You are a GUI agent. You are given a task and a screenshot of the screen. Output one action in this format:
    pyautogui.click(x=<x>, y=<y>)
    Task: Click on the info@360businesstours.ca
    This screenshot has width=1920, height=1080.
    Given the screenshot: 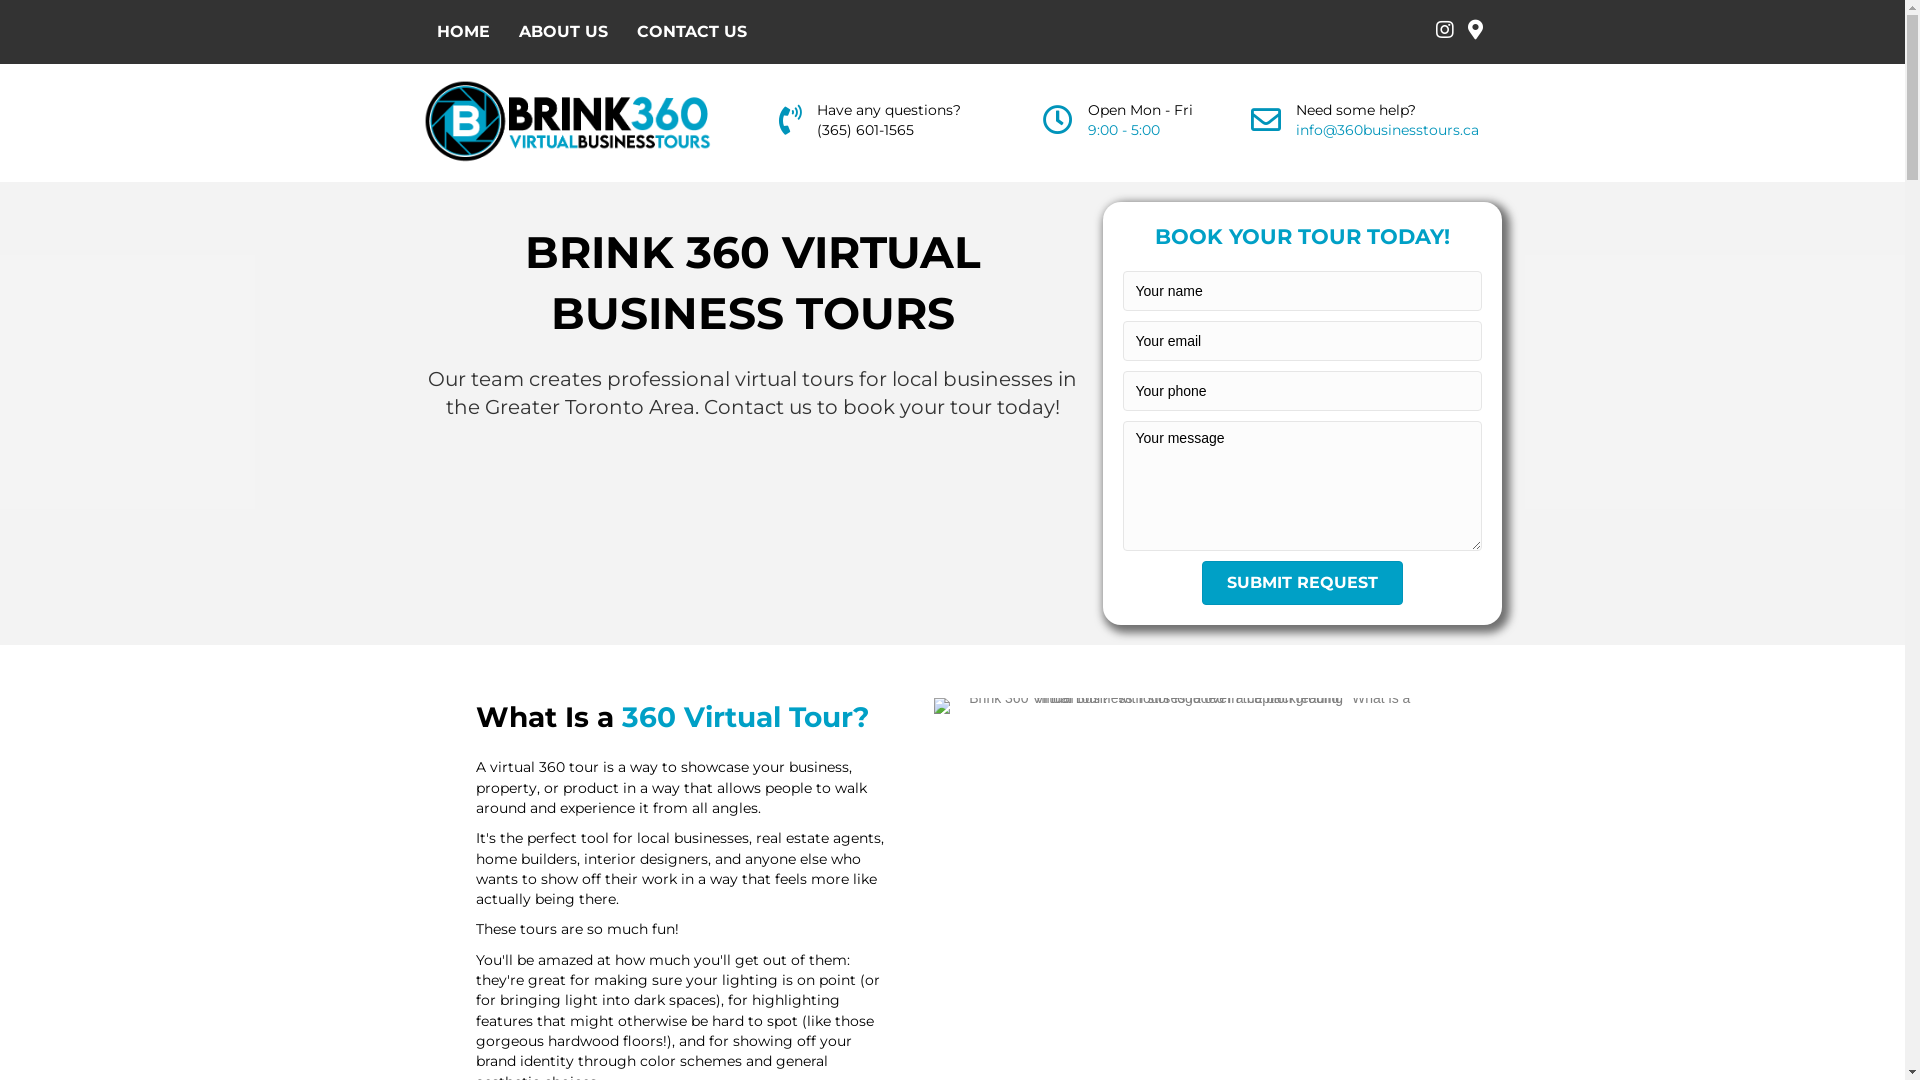 What is the action you would take?
    pyautogui.click(x=1388, y=130)
    